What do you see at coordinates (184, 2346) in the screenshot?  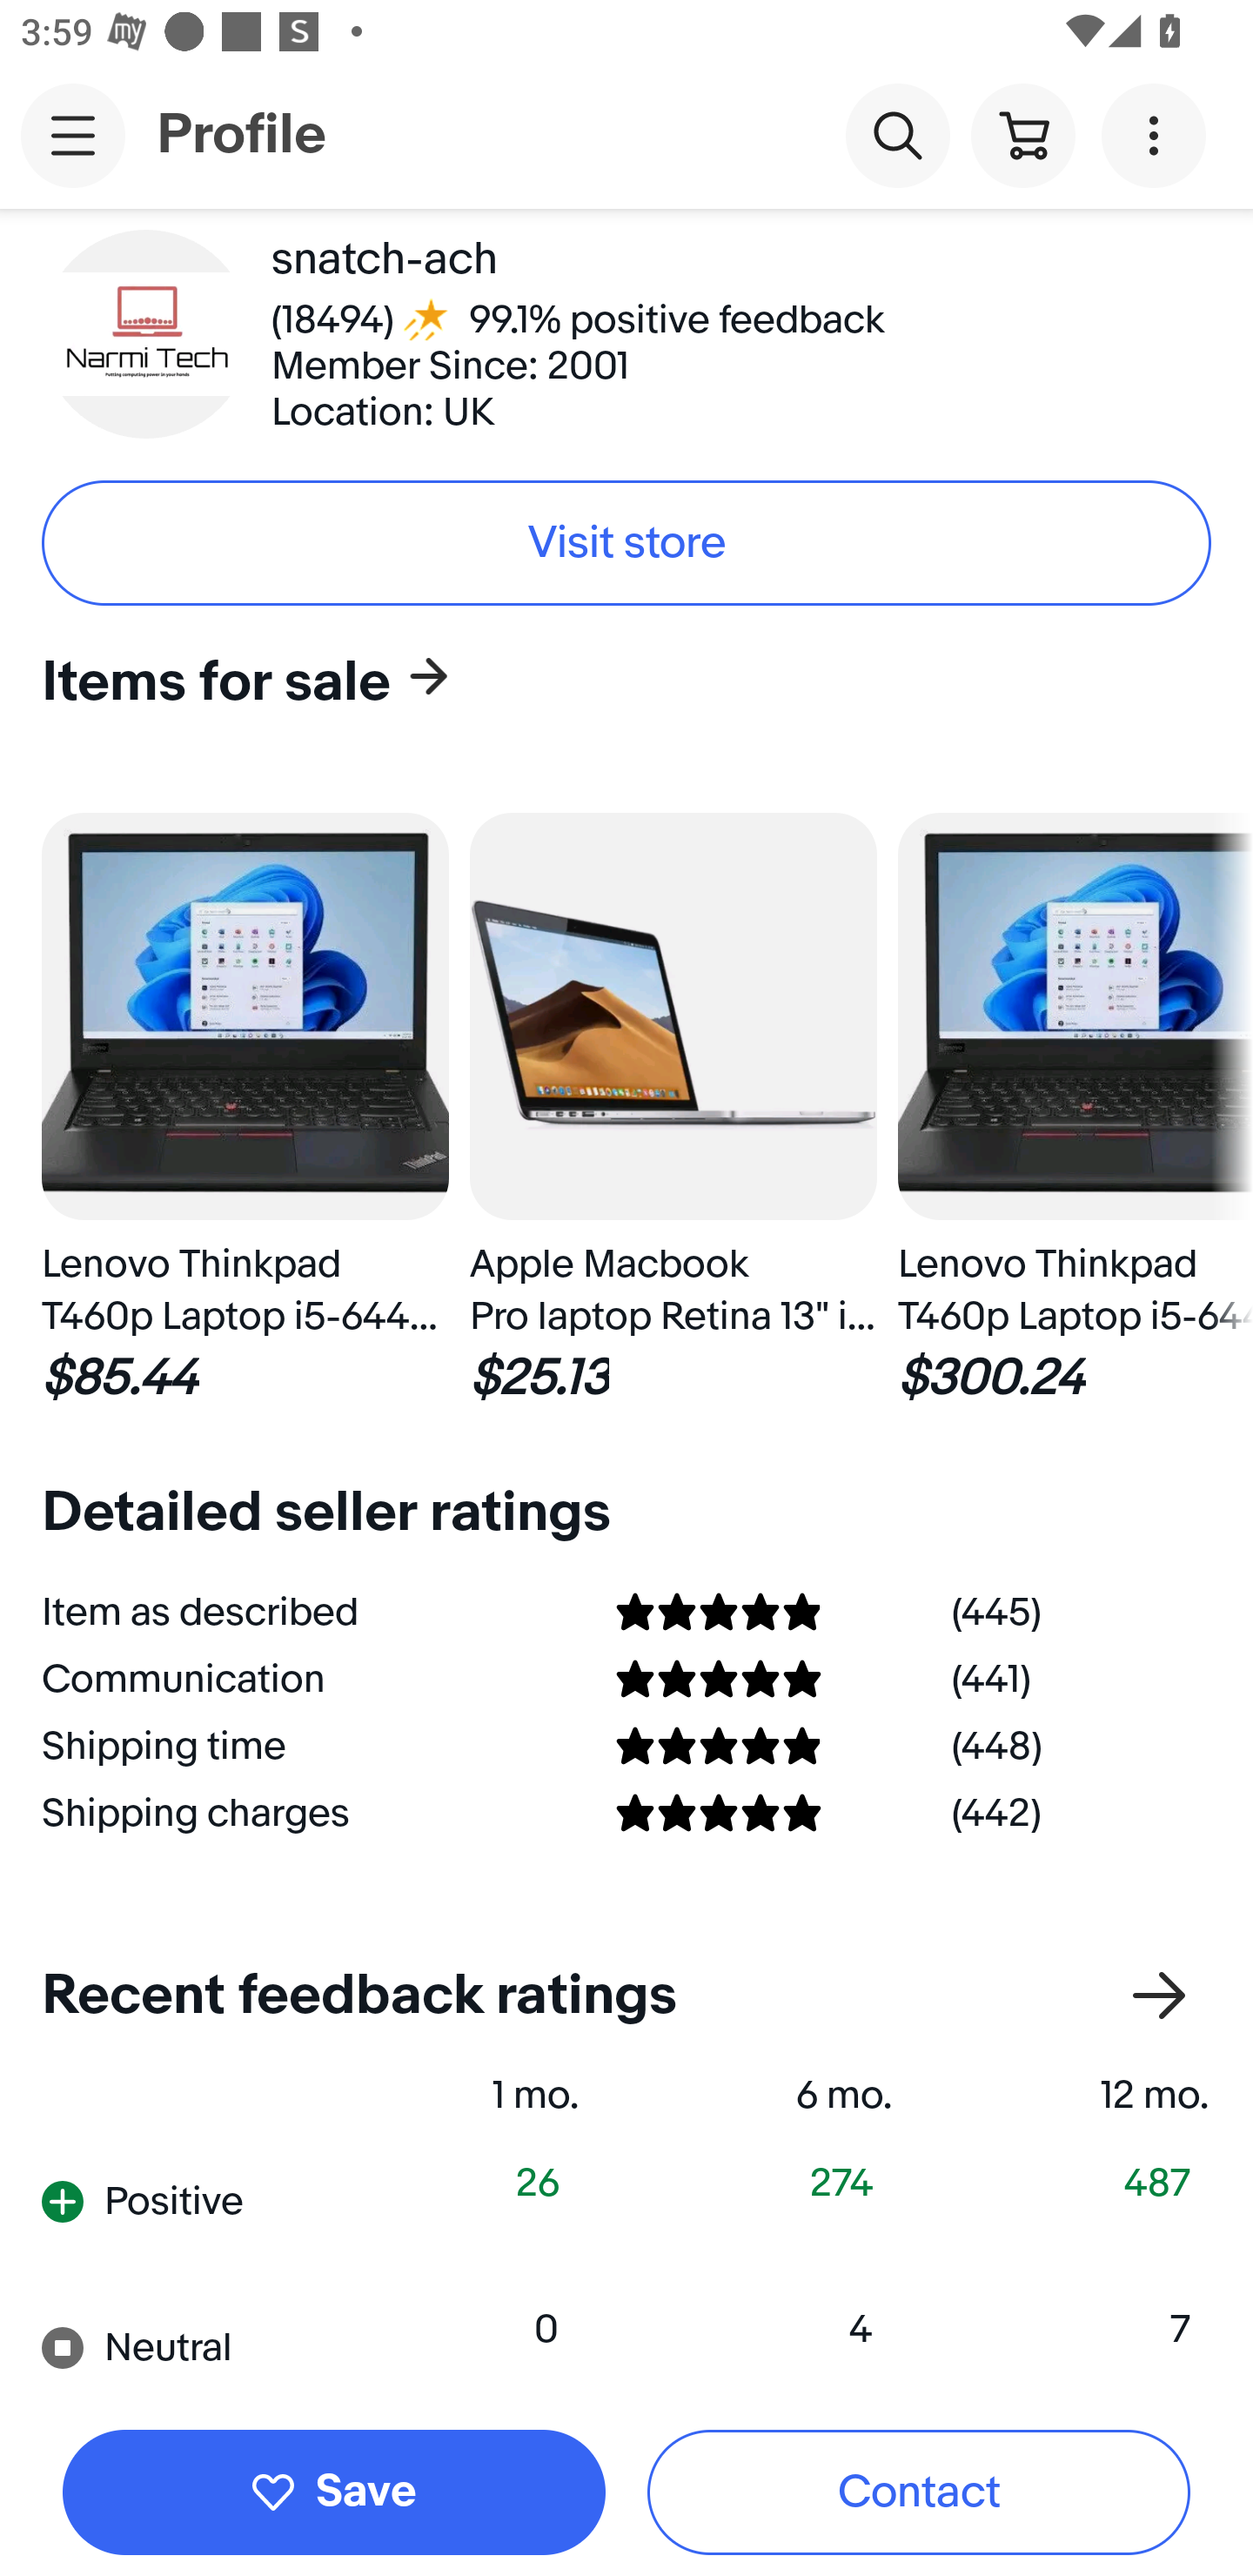 I see `Neutral Open all neutral rating details.` at bounding box center [184, 2346].